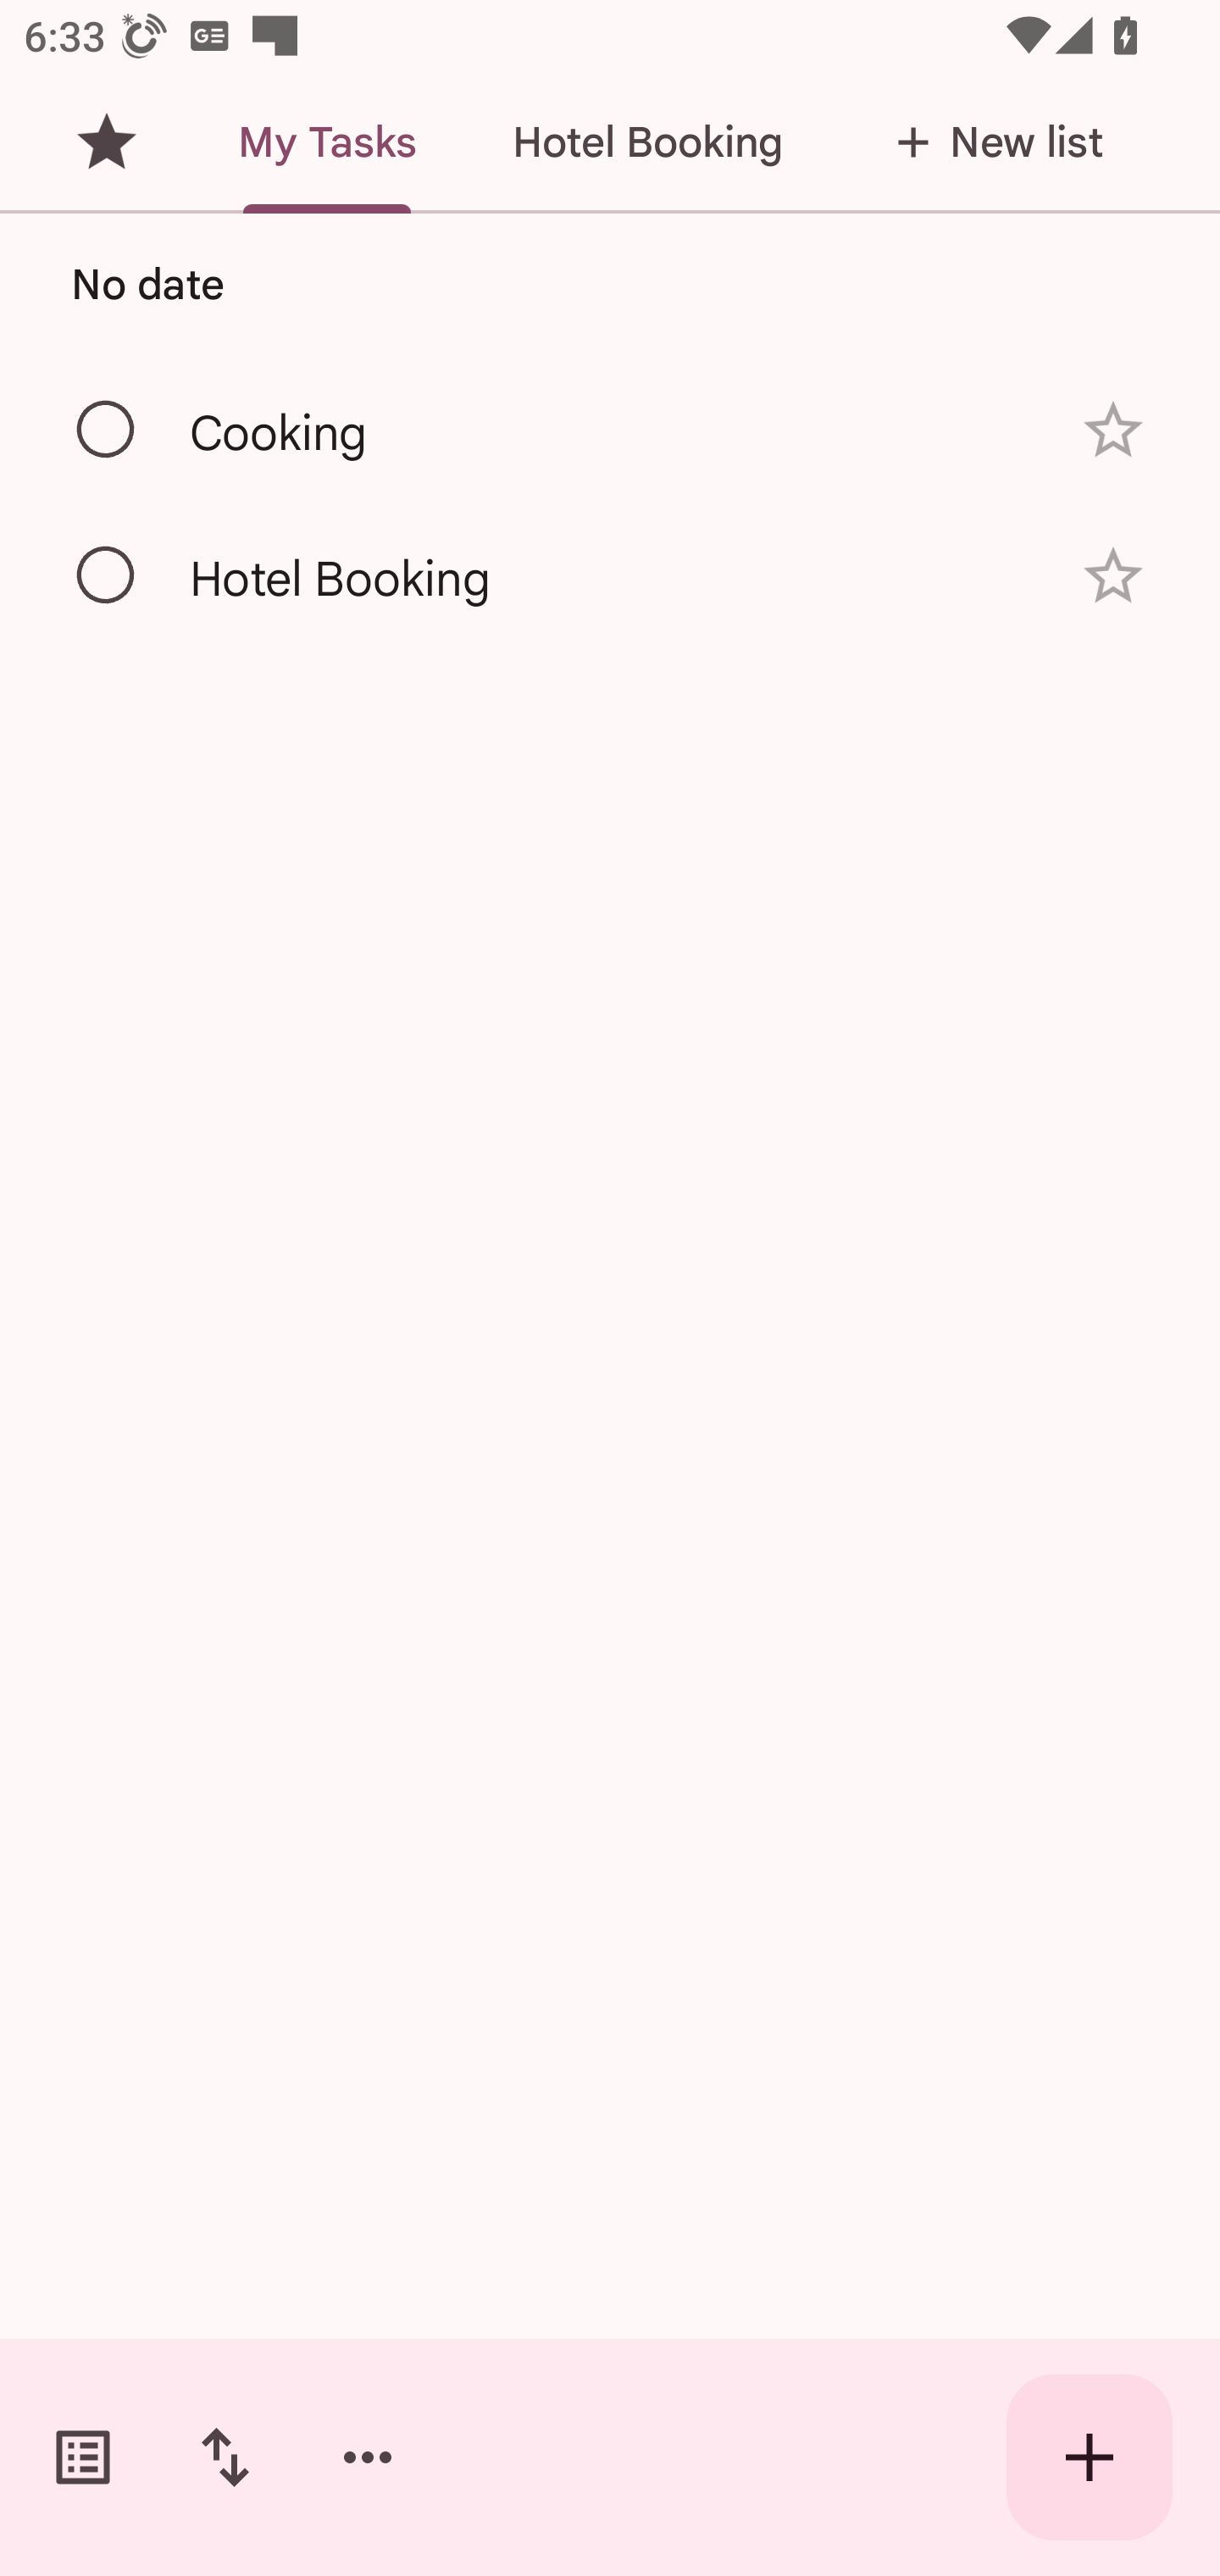 Image resolution: width=1220 pixels, height=2576 pixels. What do you see at coordinates (1113, 575) in the screenshot?
I see `Add star` at bounding box center [1113, 575].